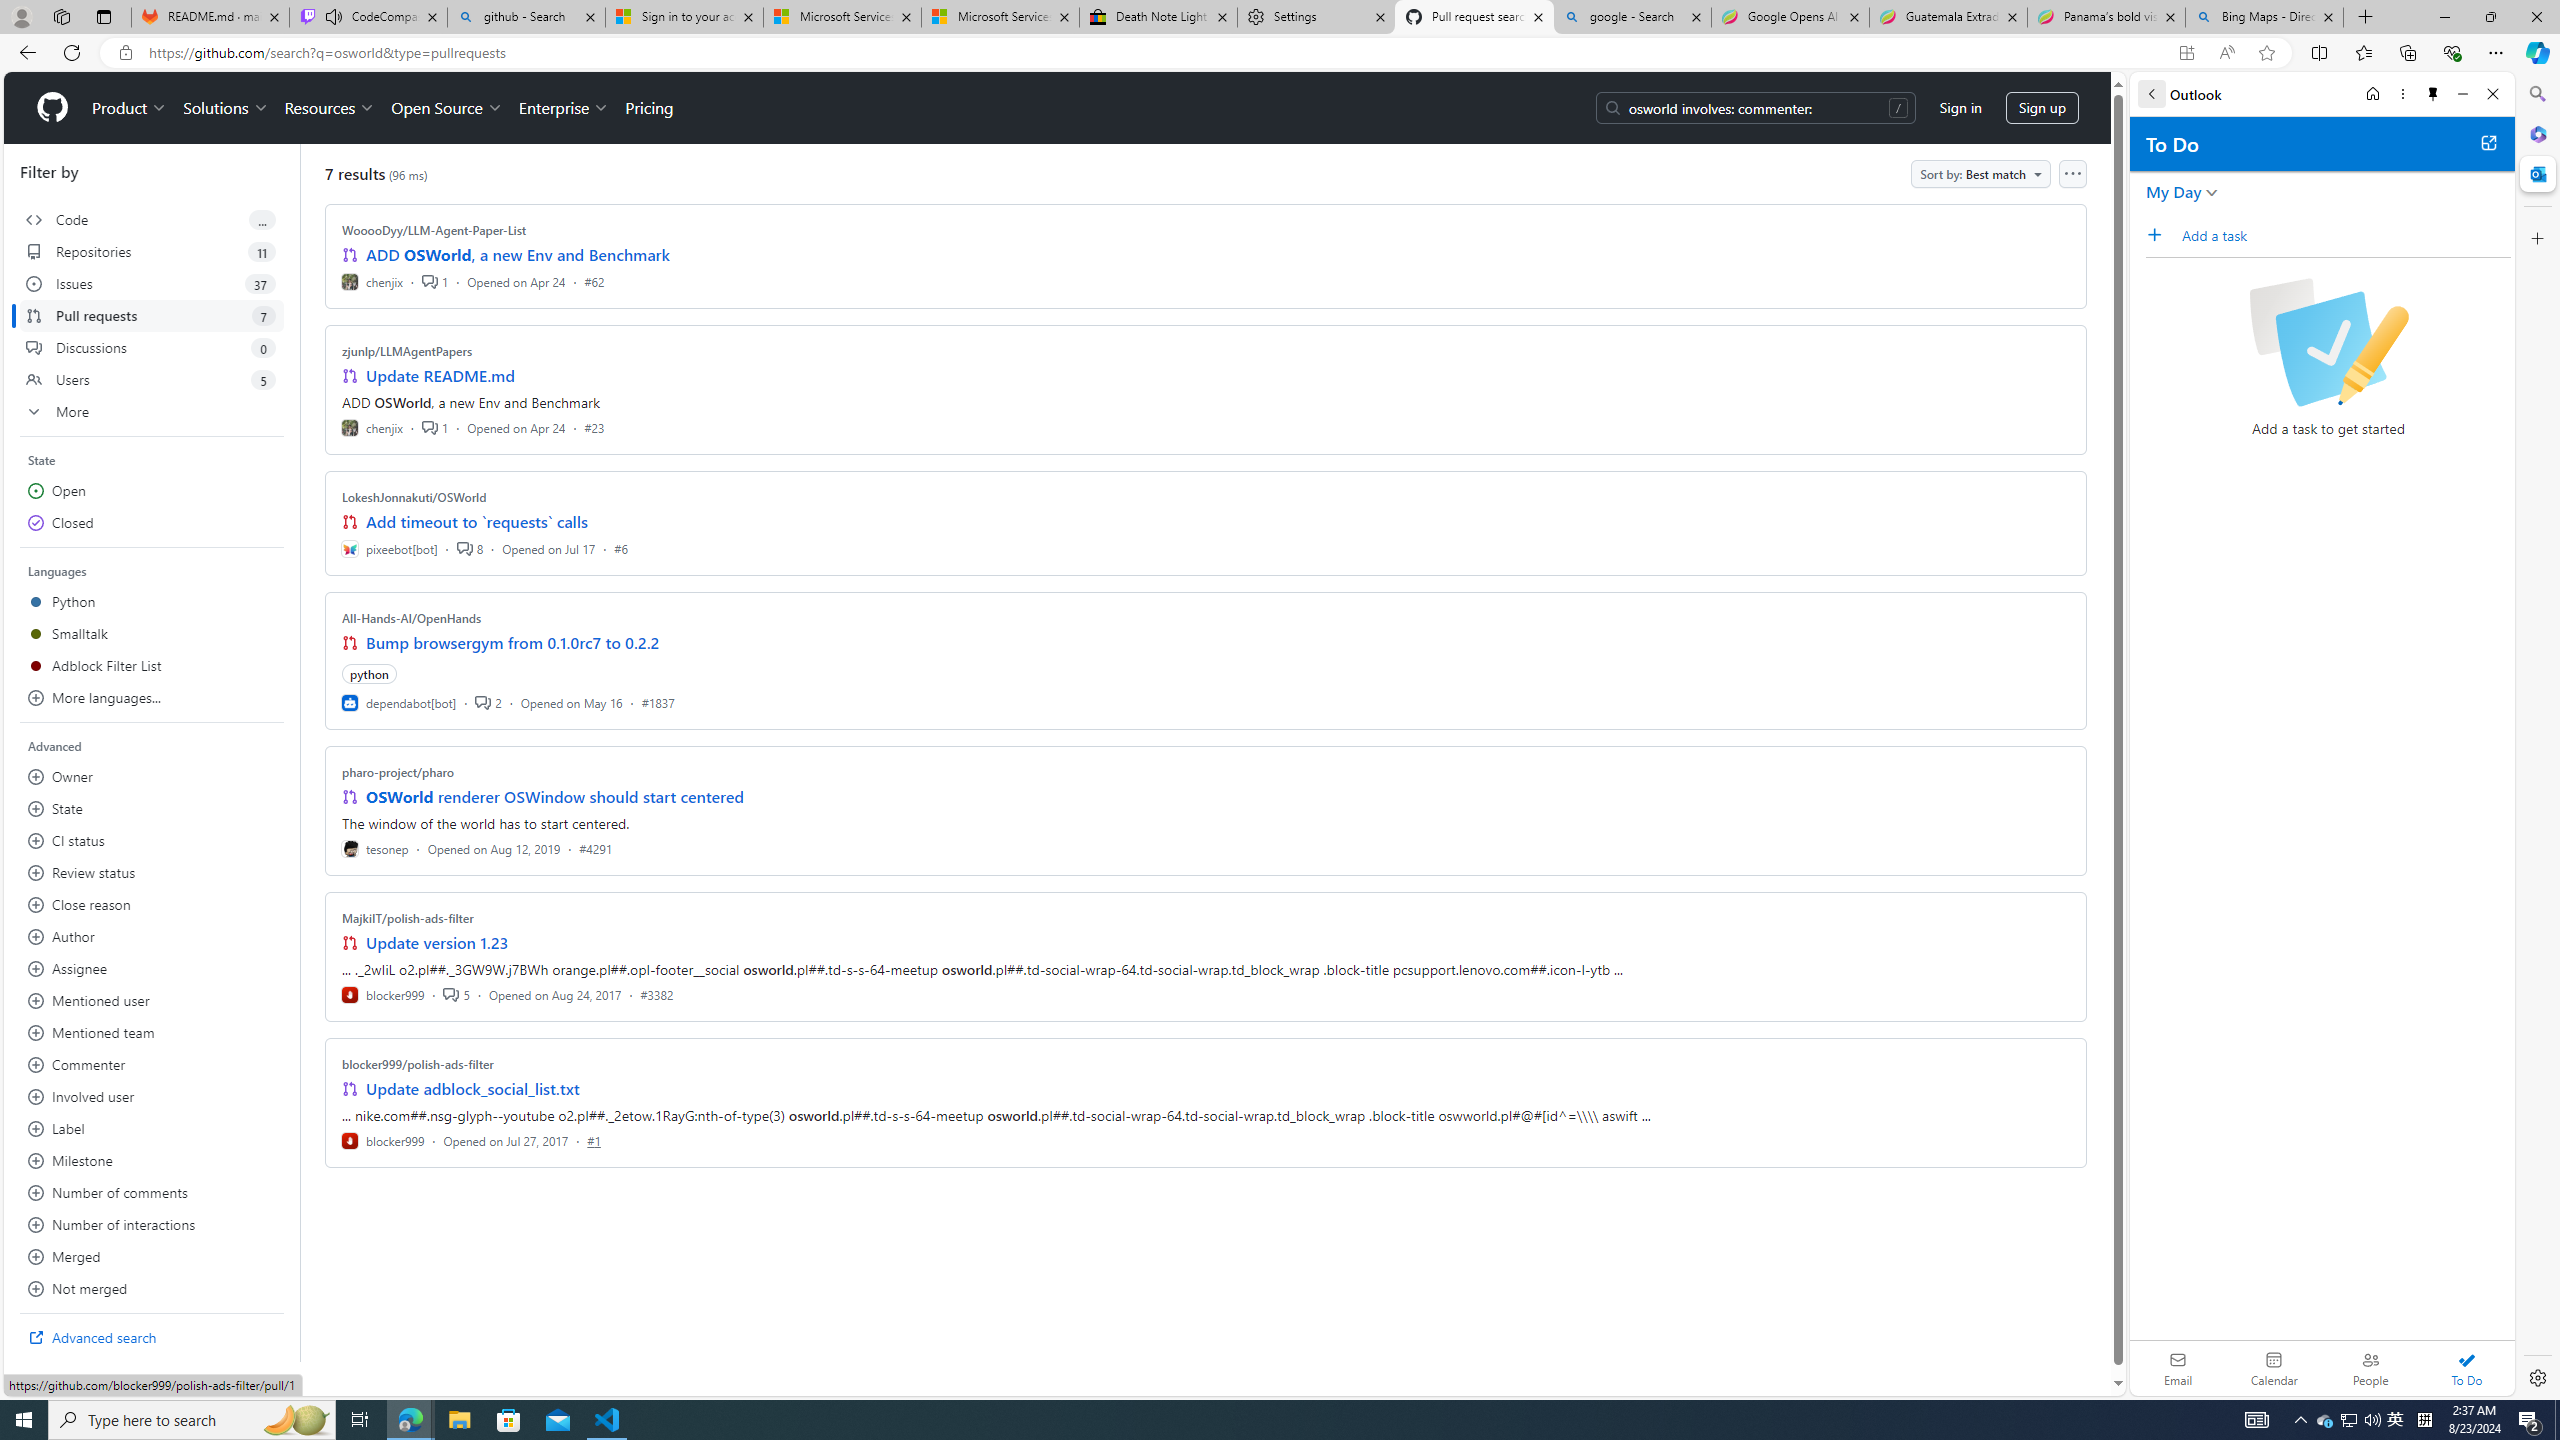 The image size is (2560, 1440). Describe the element at coordinates (440, 376) in the screenshot. I see `Update README.md` at that location.